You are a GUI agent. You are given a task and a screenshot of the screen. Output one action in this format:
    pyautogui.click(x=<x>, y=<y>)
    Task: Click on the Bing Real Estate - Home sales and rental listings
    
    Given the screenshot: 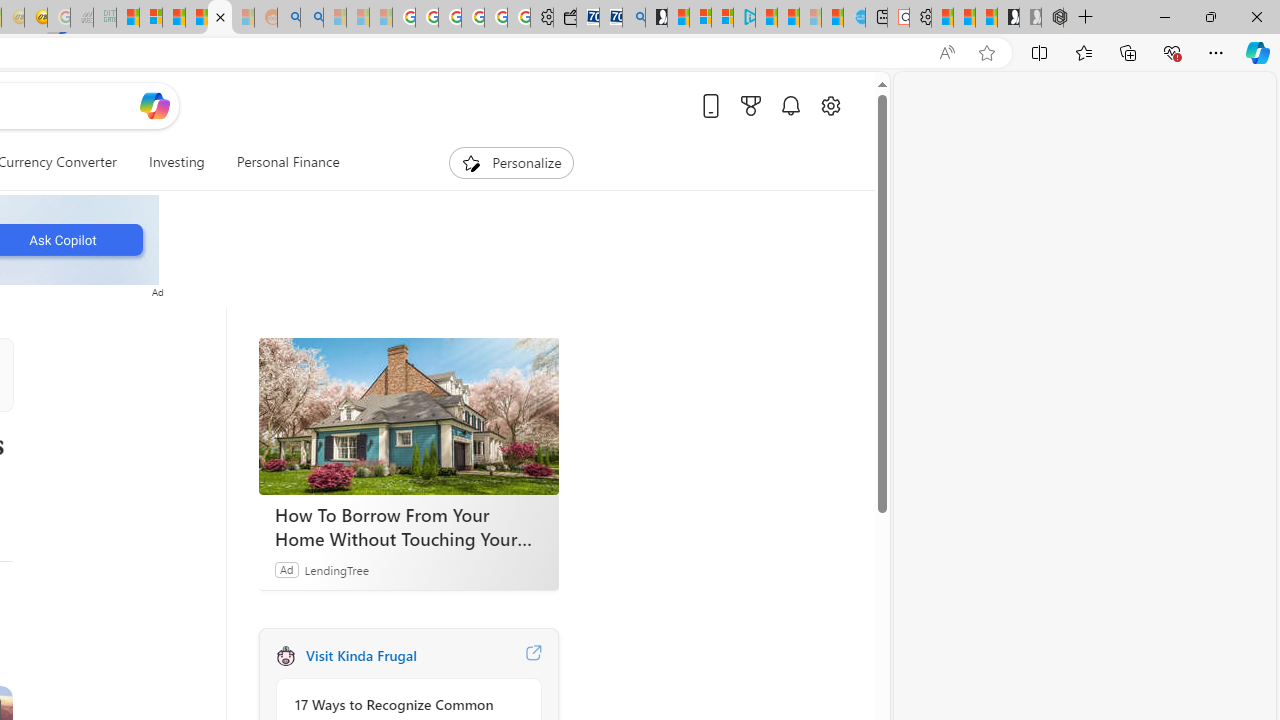 What is the action you would take?
    pyautogui.click(x=634, y=18)
    